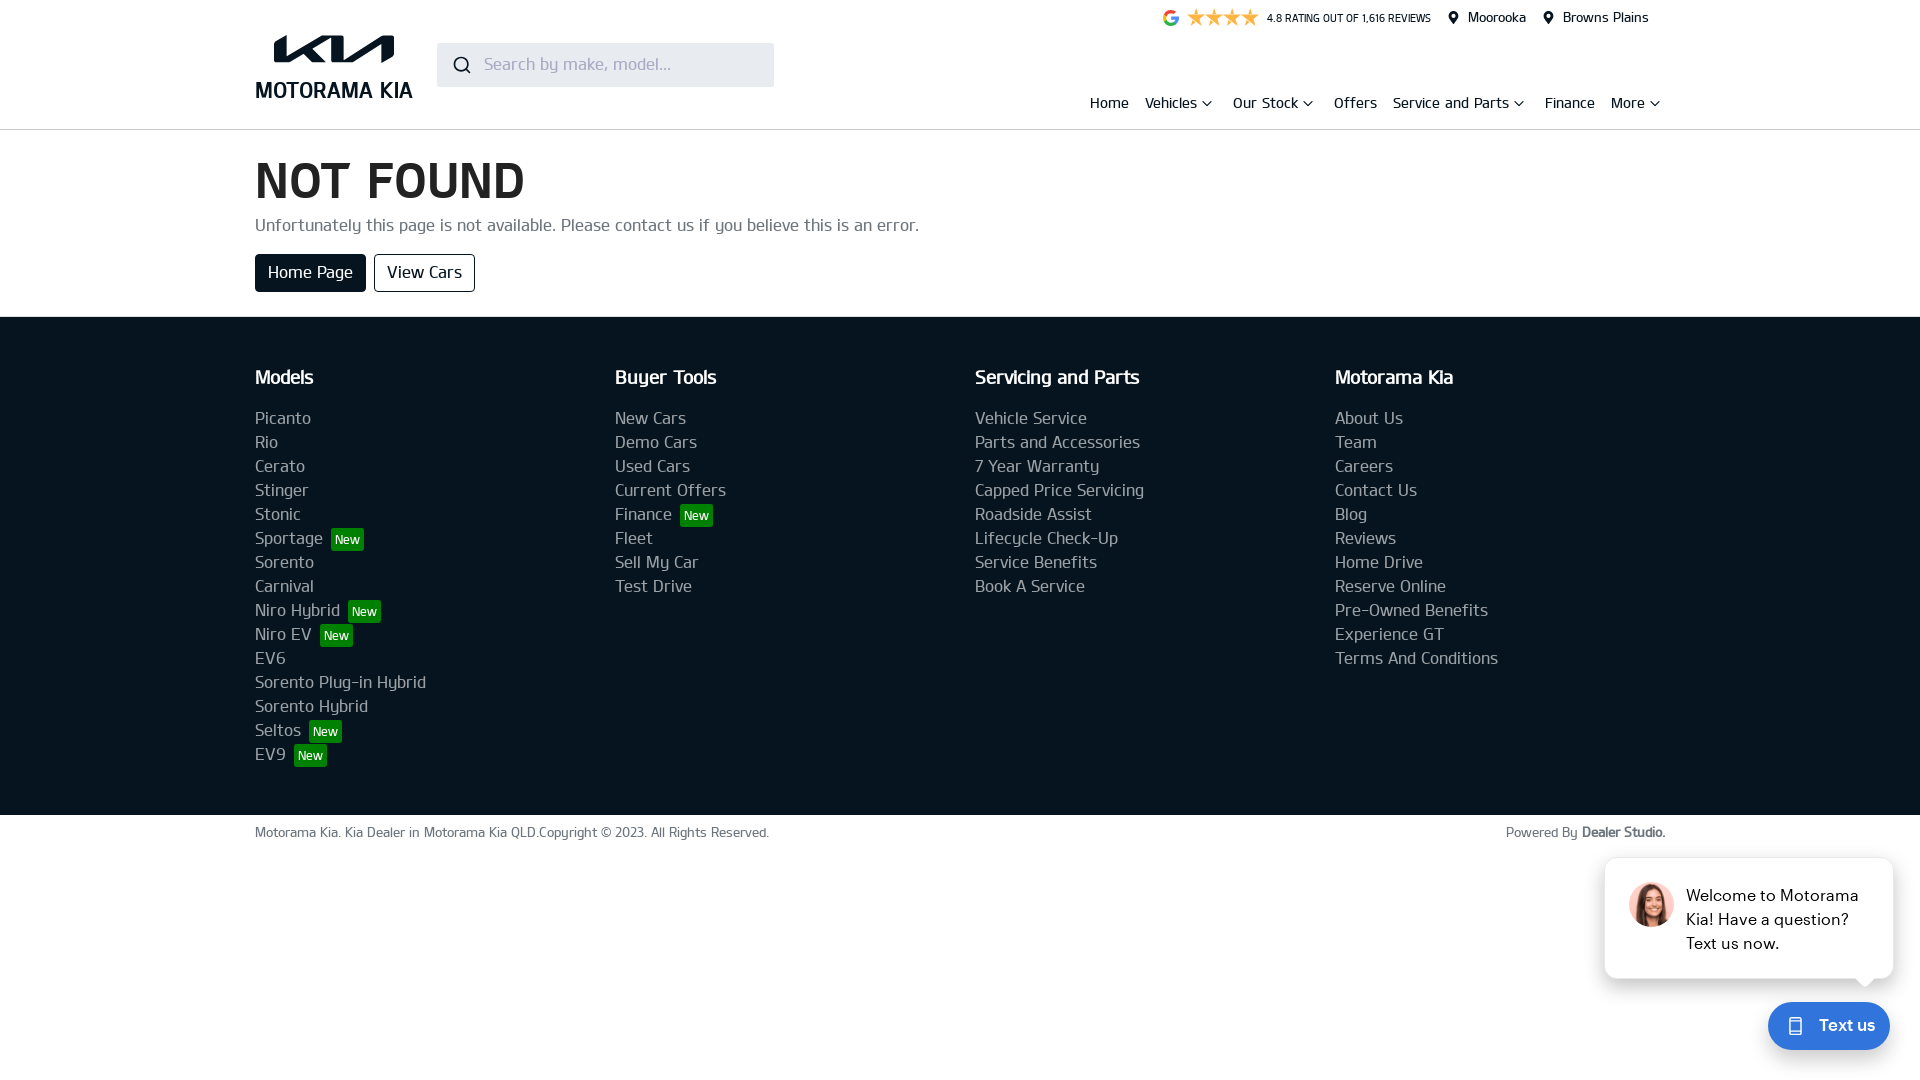 The width and height of the screenshot is (1920, 1080). Describe the element at coordinates (1416, 658) in the screenshot. I see `Terms And Conditions` at that location.